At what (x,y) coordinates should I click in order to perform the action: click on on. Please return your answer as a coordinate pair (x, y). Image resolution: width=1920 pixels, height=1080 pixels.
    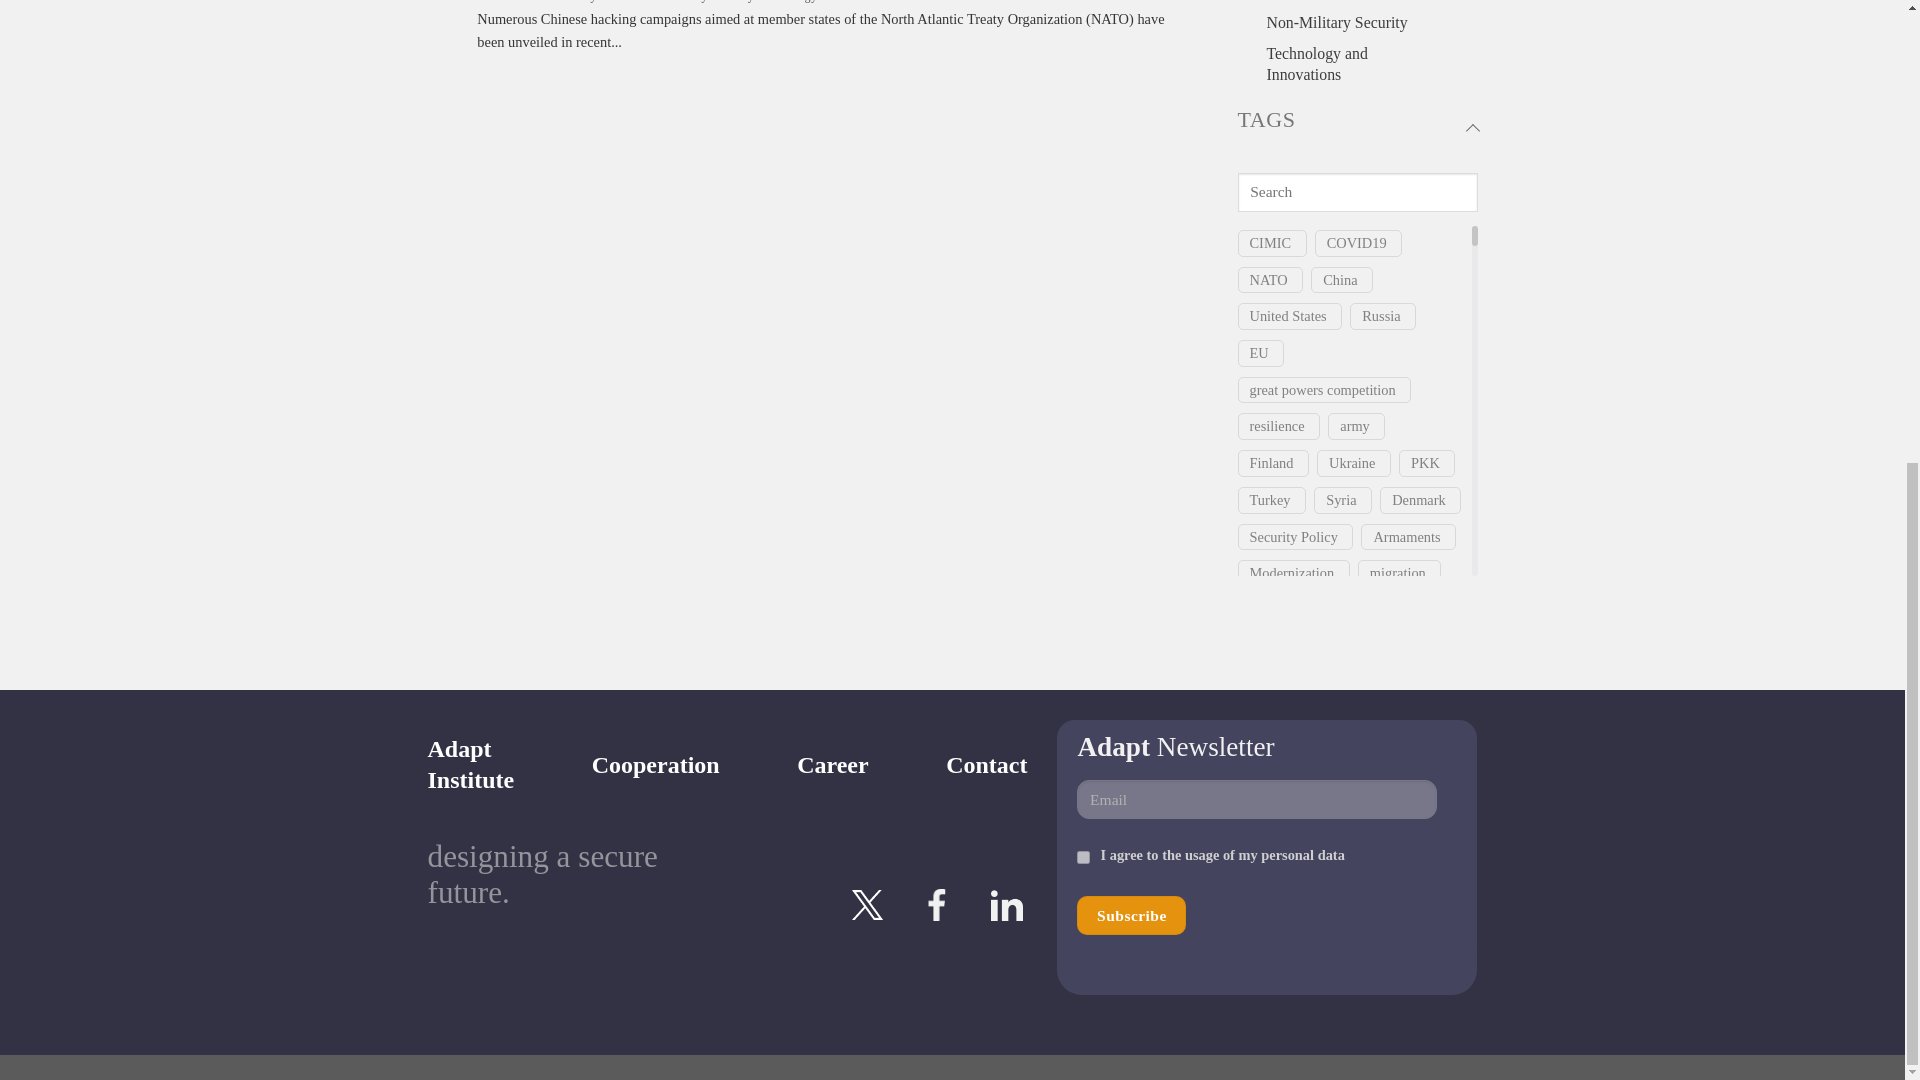
    Looking at the image, I should click on (1084, 858).